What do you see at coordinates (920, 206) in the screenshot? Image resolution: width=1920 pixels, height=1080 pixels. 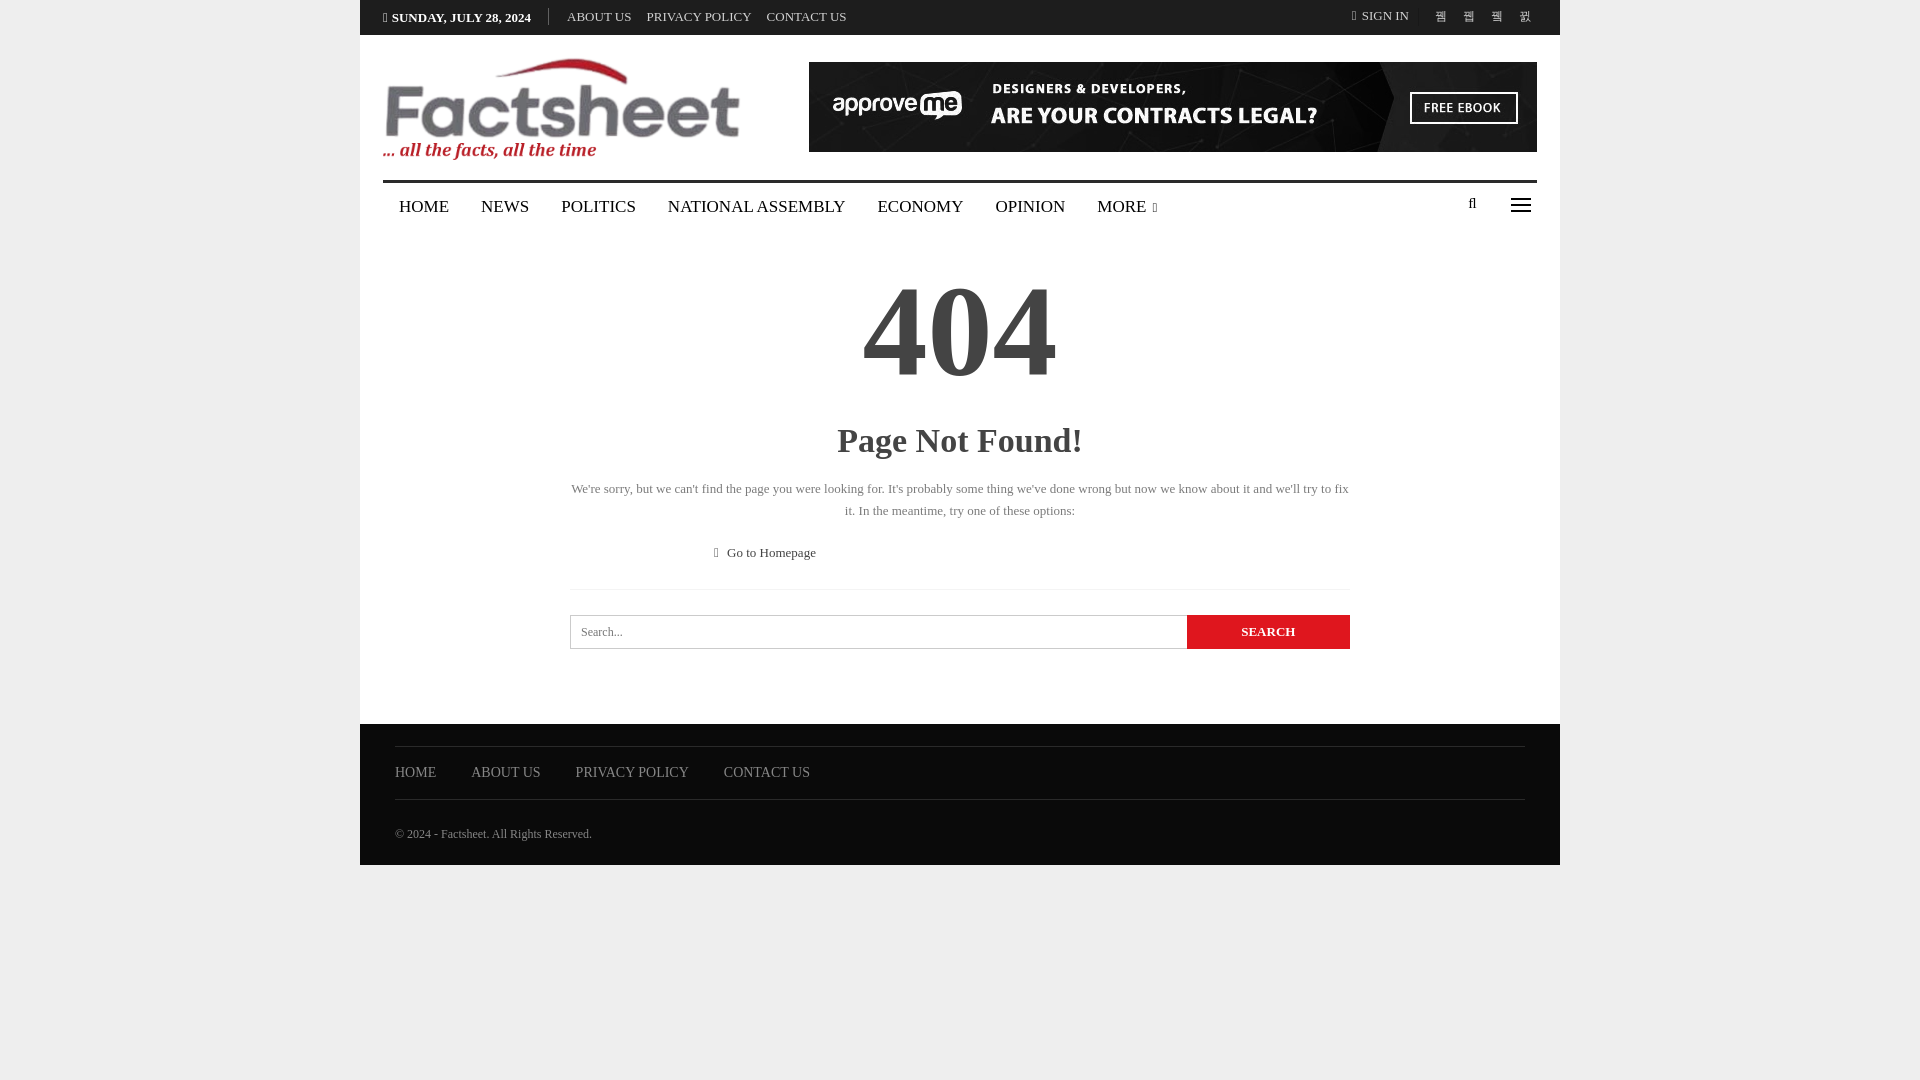 I see `ECONOMY` at bounding box center [920, 206].